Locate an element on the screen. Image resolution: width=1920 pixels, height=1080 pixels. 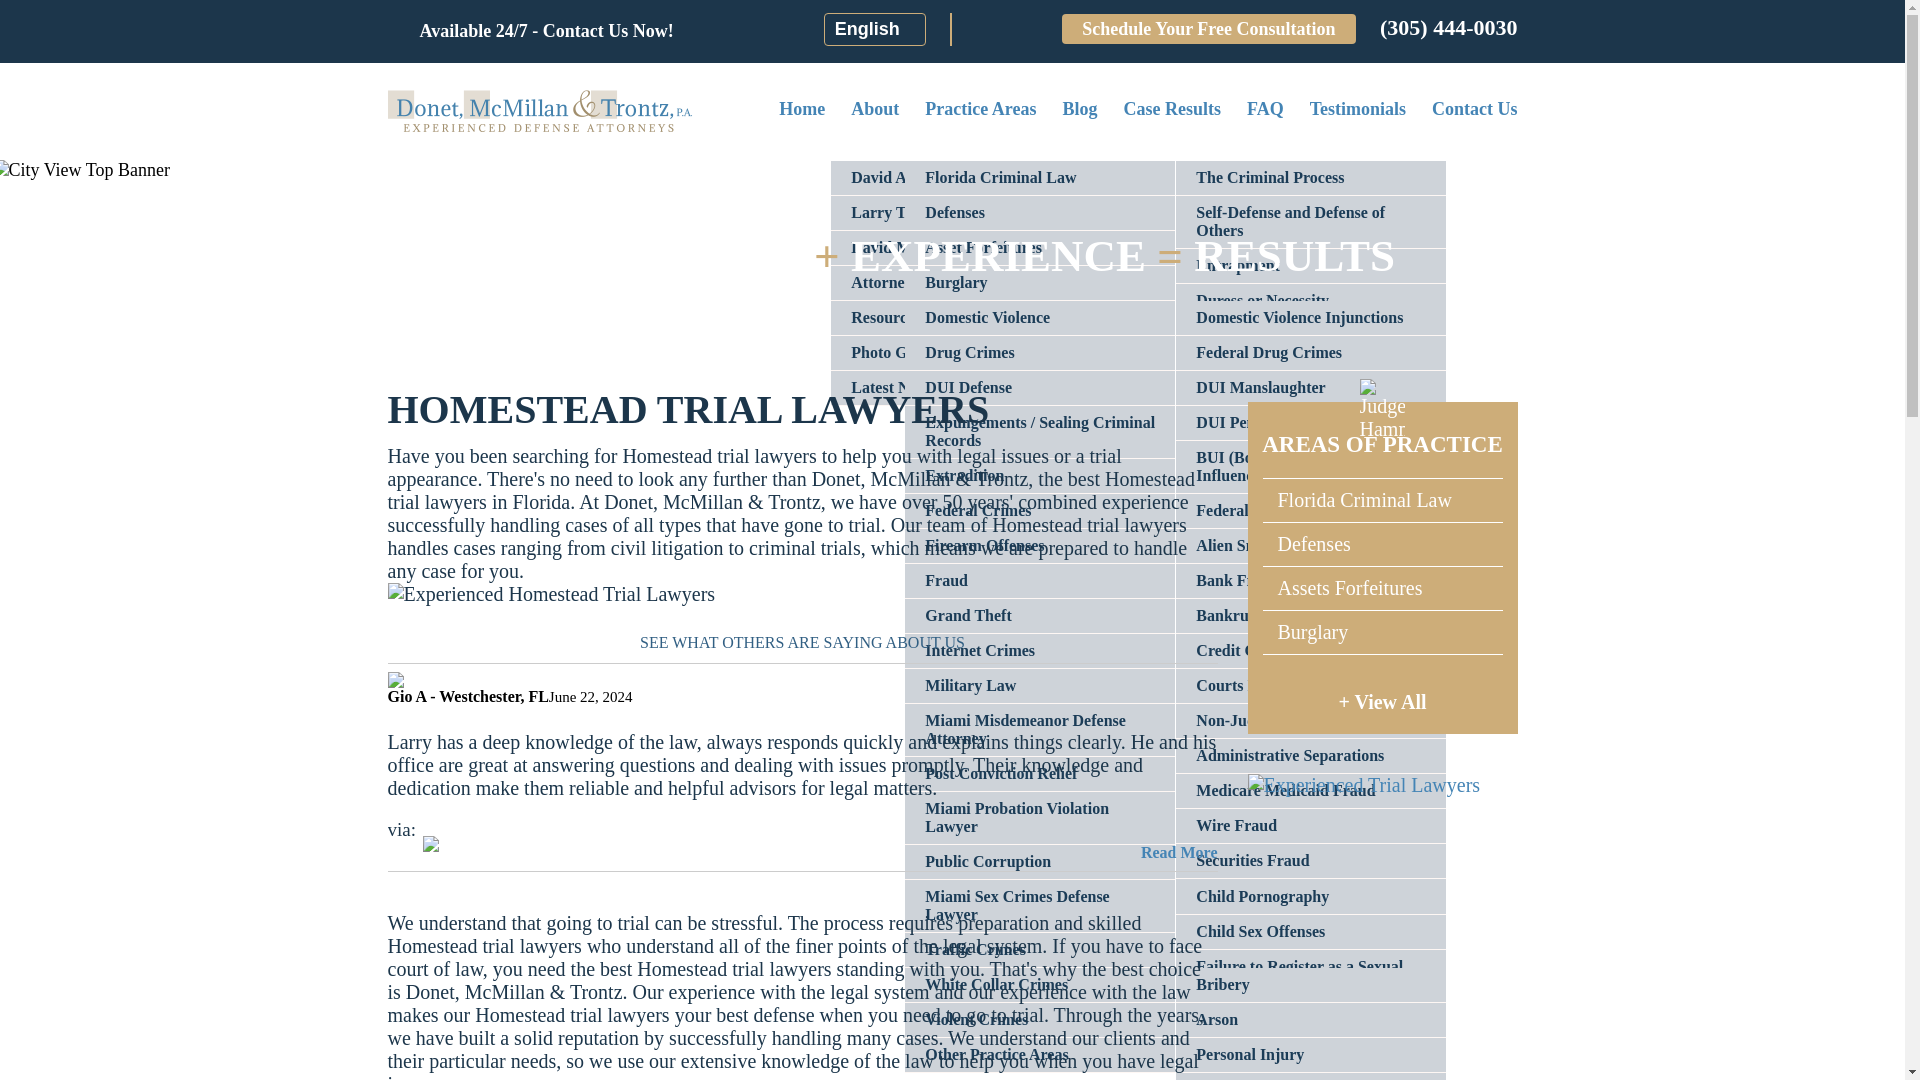
Home is located at coordinates (802, 109).